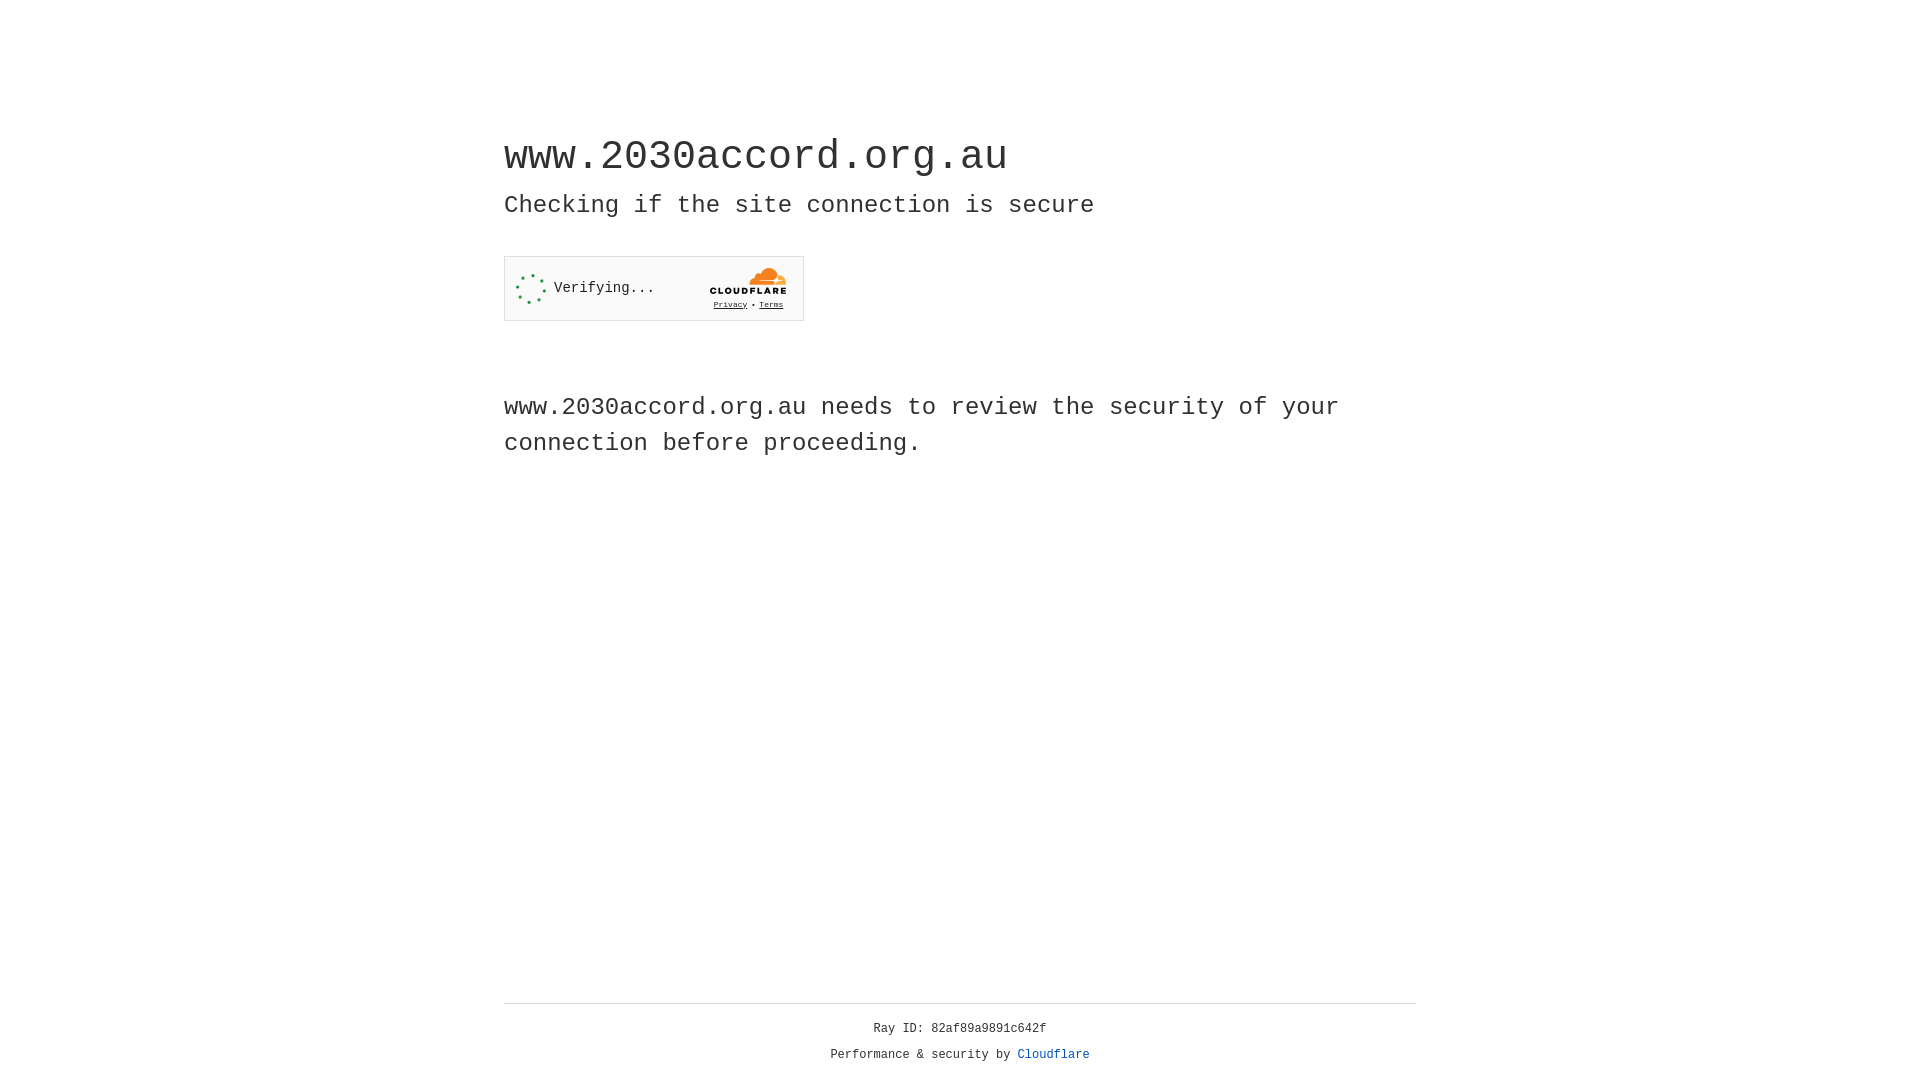 This screenshot has width=1920, height=1080. I want to click on Widget containing a Cloudflare security challenge, so click(654, 288).